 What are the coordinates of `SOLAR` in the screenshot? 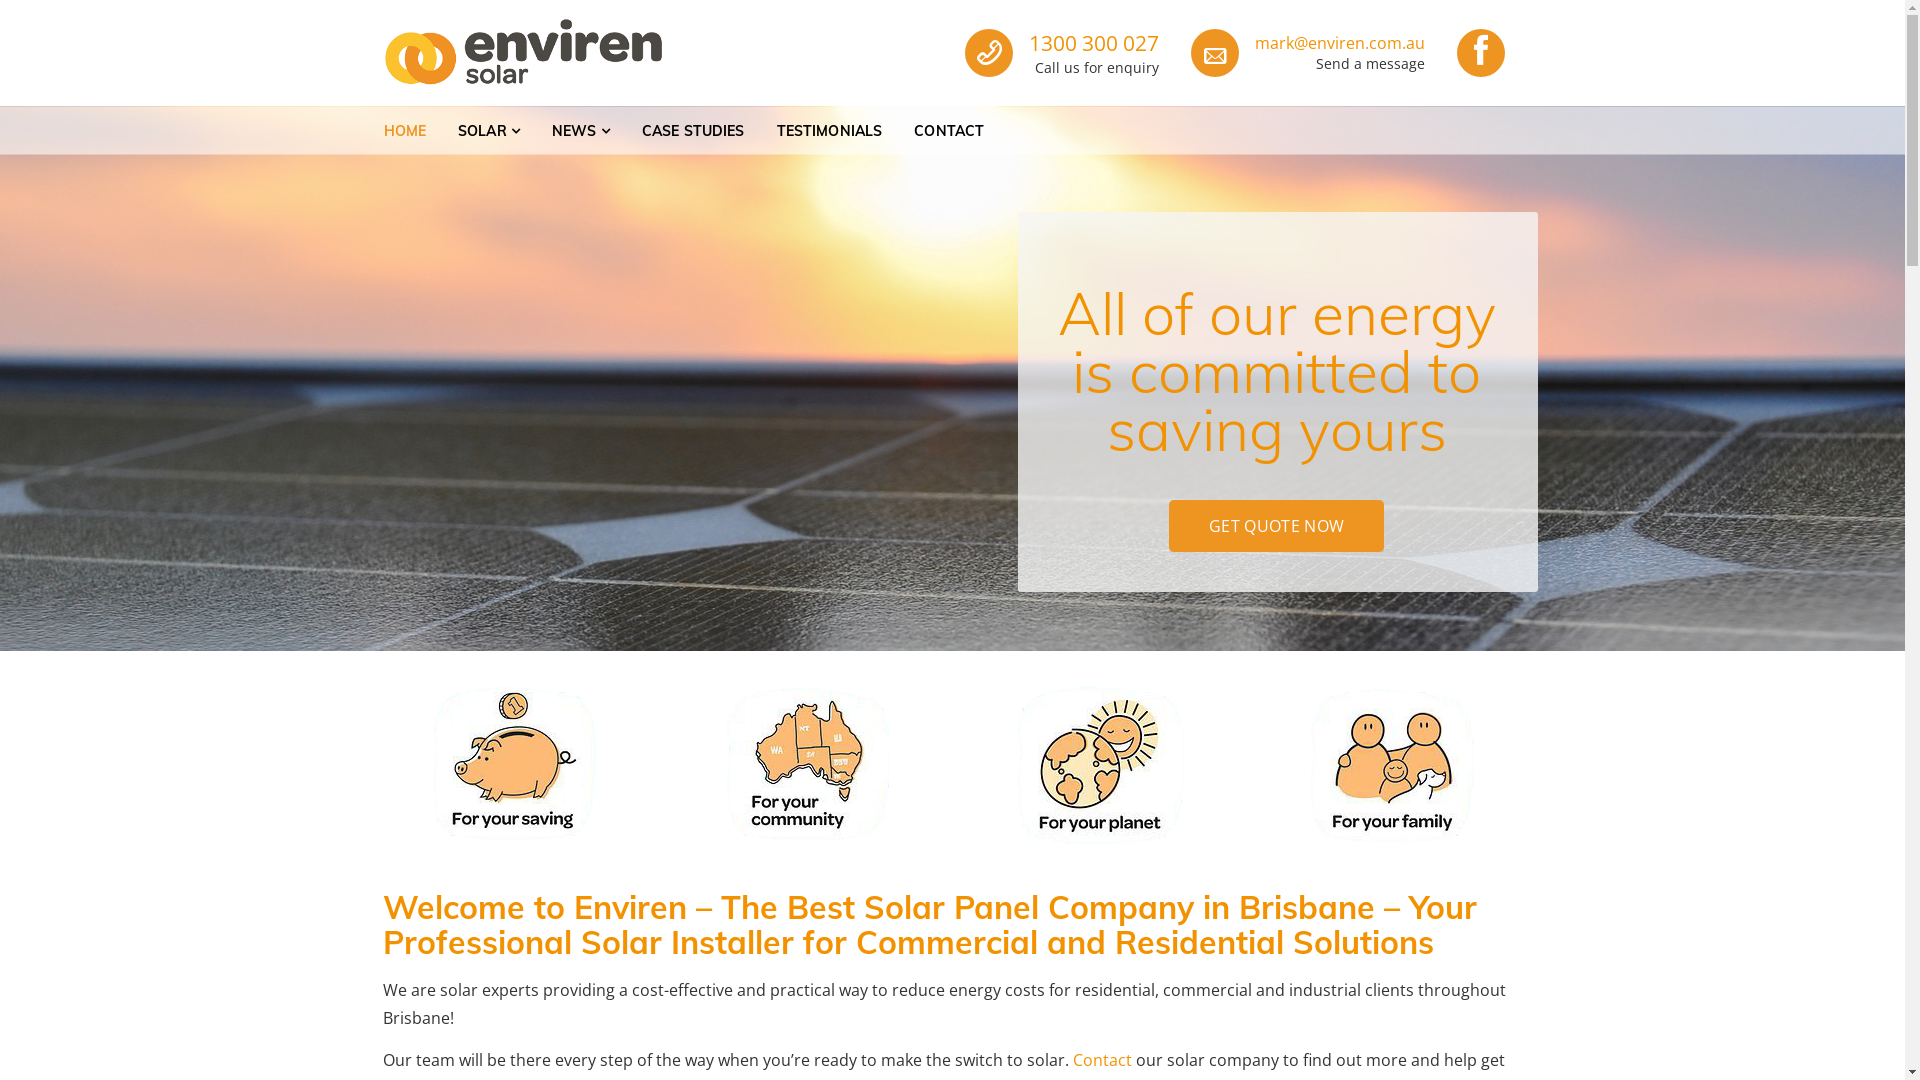 It's located at (489, 130).